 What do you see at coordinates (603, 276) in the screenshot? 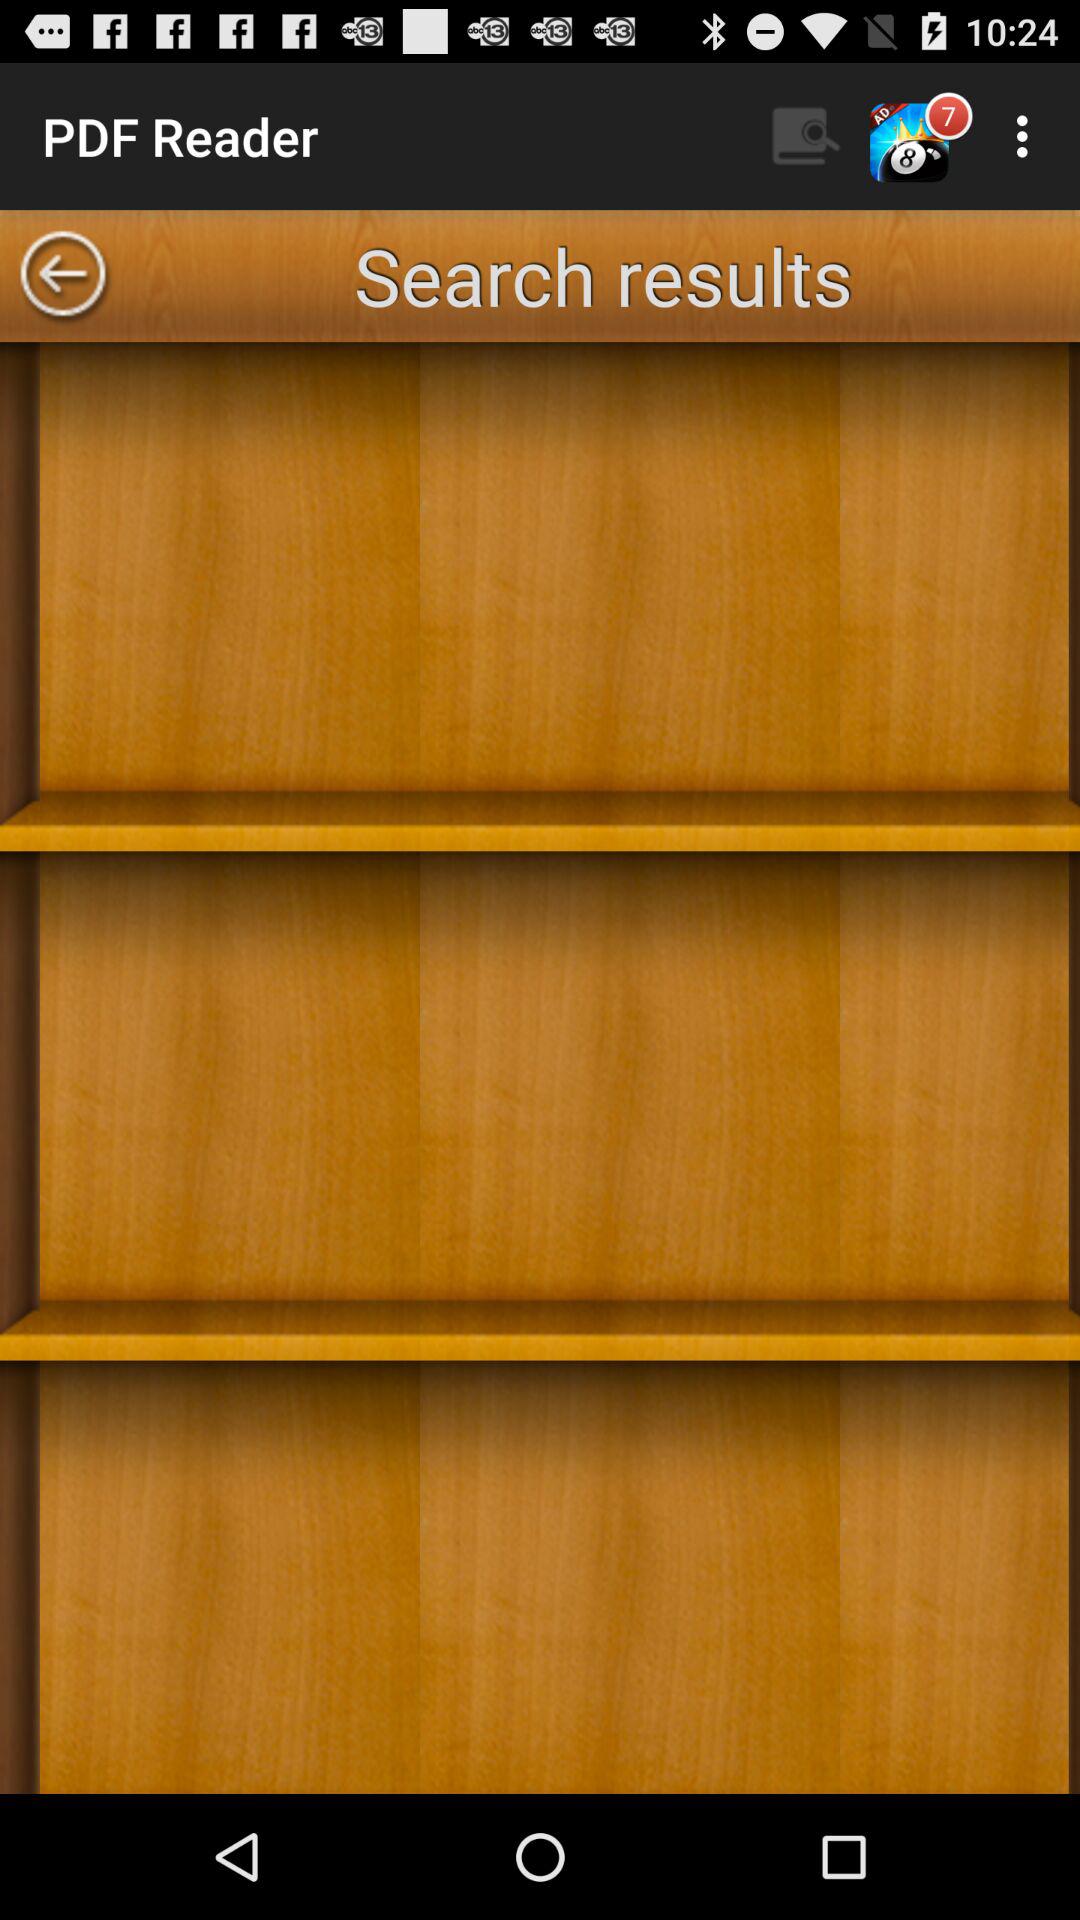
I see `jump to search results icon` at bounding box center [603, 276].